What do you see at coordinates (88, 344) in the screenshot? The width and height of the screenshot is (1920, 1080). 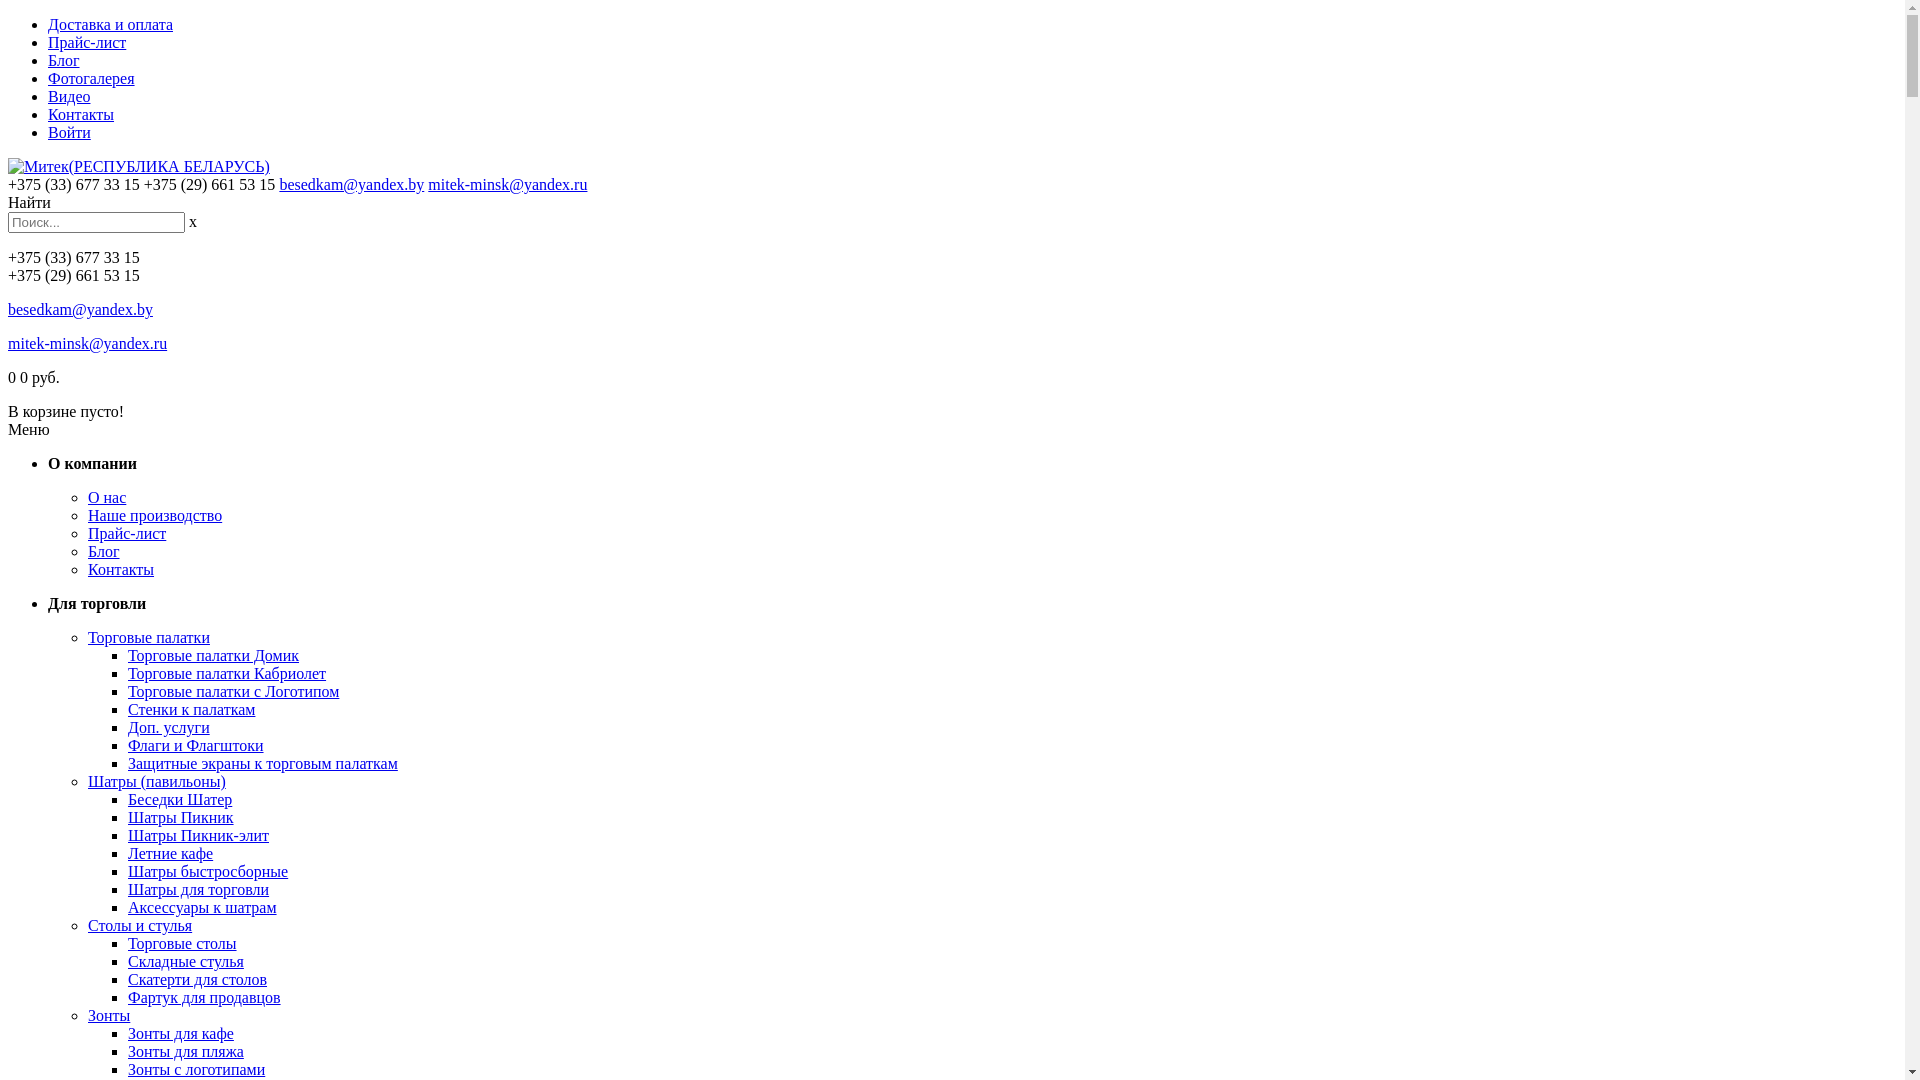 I see `mitek-minsk@yandex.ru` at bounding box center [88, 344].